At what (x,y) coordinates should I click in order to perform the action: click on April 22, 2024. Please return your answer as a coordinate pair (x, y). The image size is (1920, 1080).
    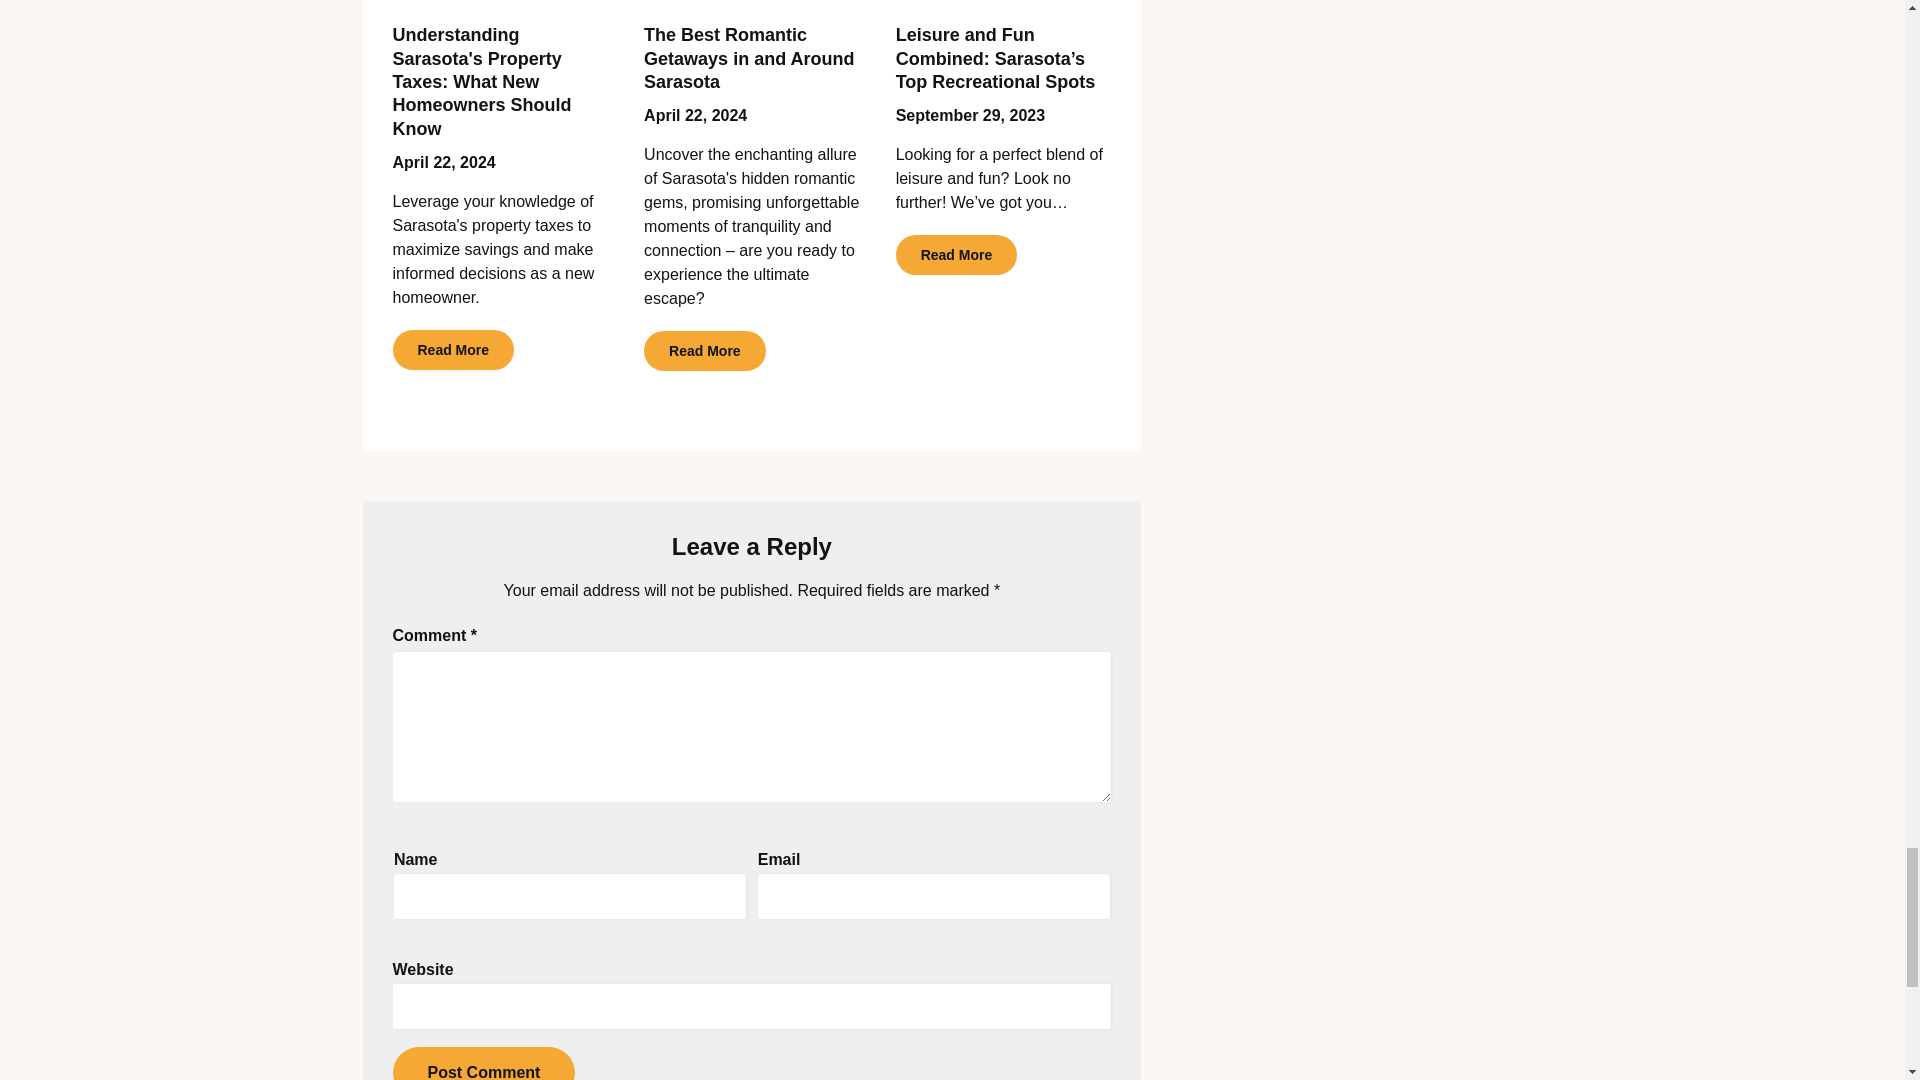
    Looking at the image, I should click on (694, 115).